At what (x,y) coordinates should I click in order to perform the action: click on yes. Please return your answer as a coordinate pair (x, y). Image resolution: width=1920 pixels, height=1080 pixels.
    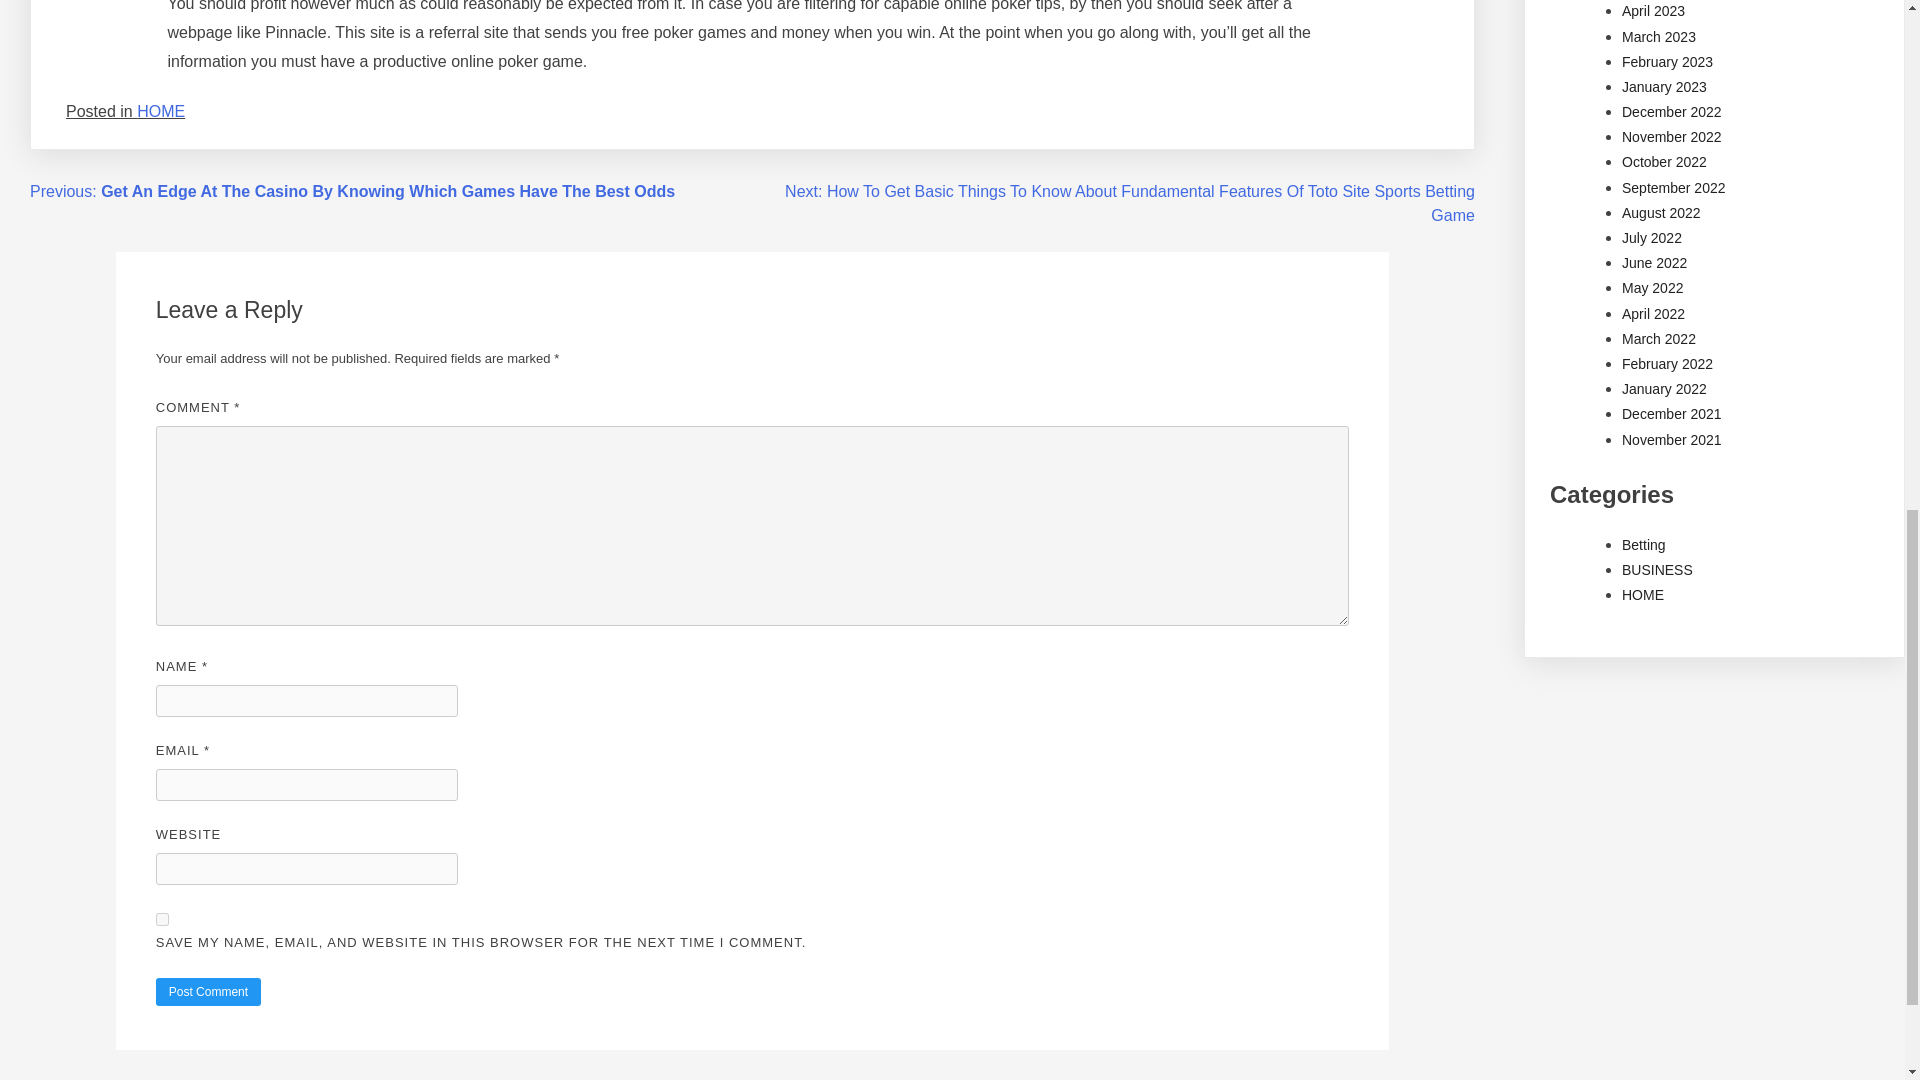
    Looking at the image, I should click on (162, 918).